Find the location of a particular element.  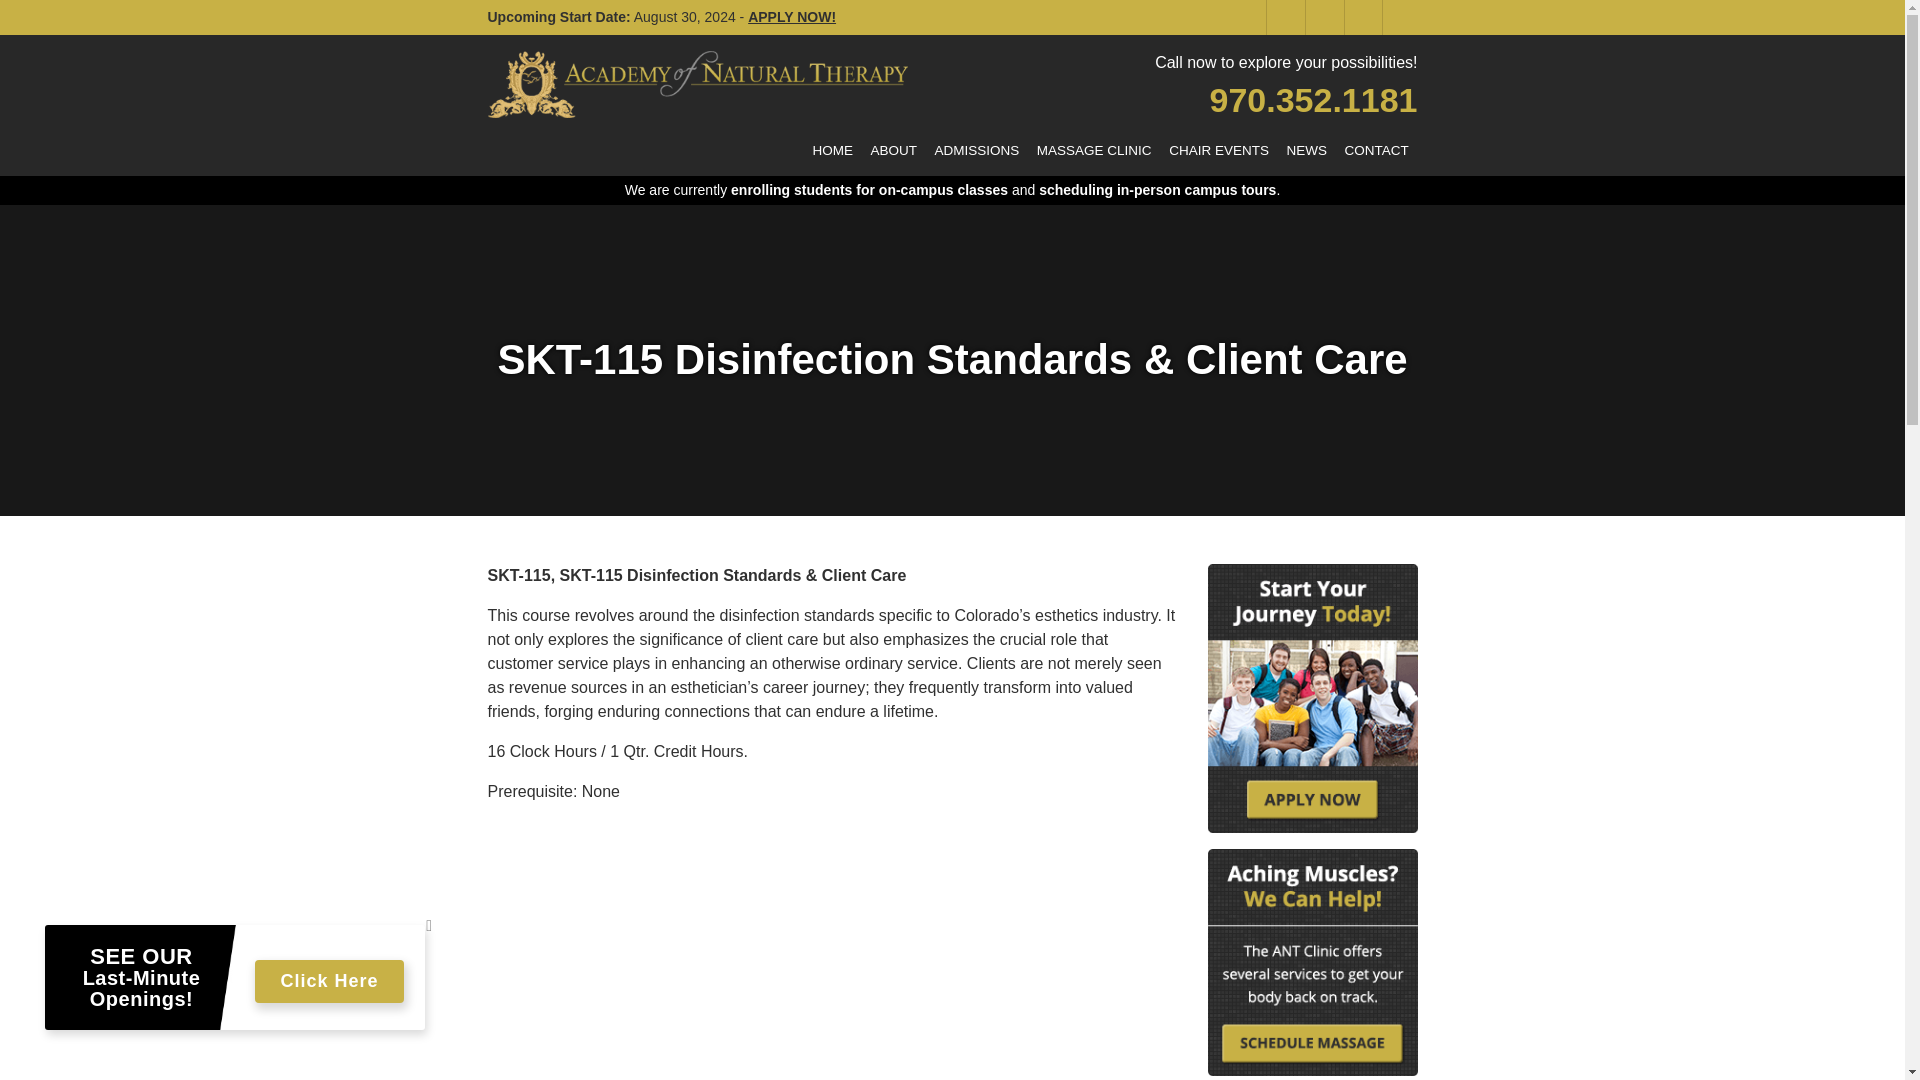

Click to Call is located at coordinates (1314, 100).